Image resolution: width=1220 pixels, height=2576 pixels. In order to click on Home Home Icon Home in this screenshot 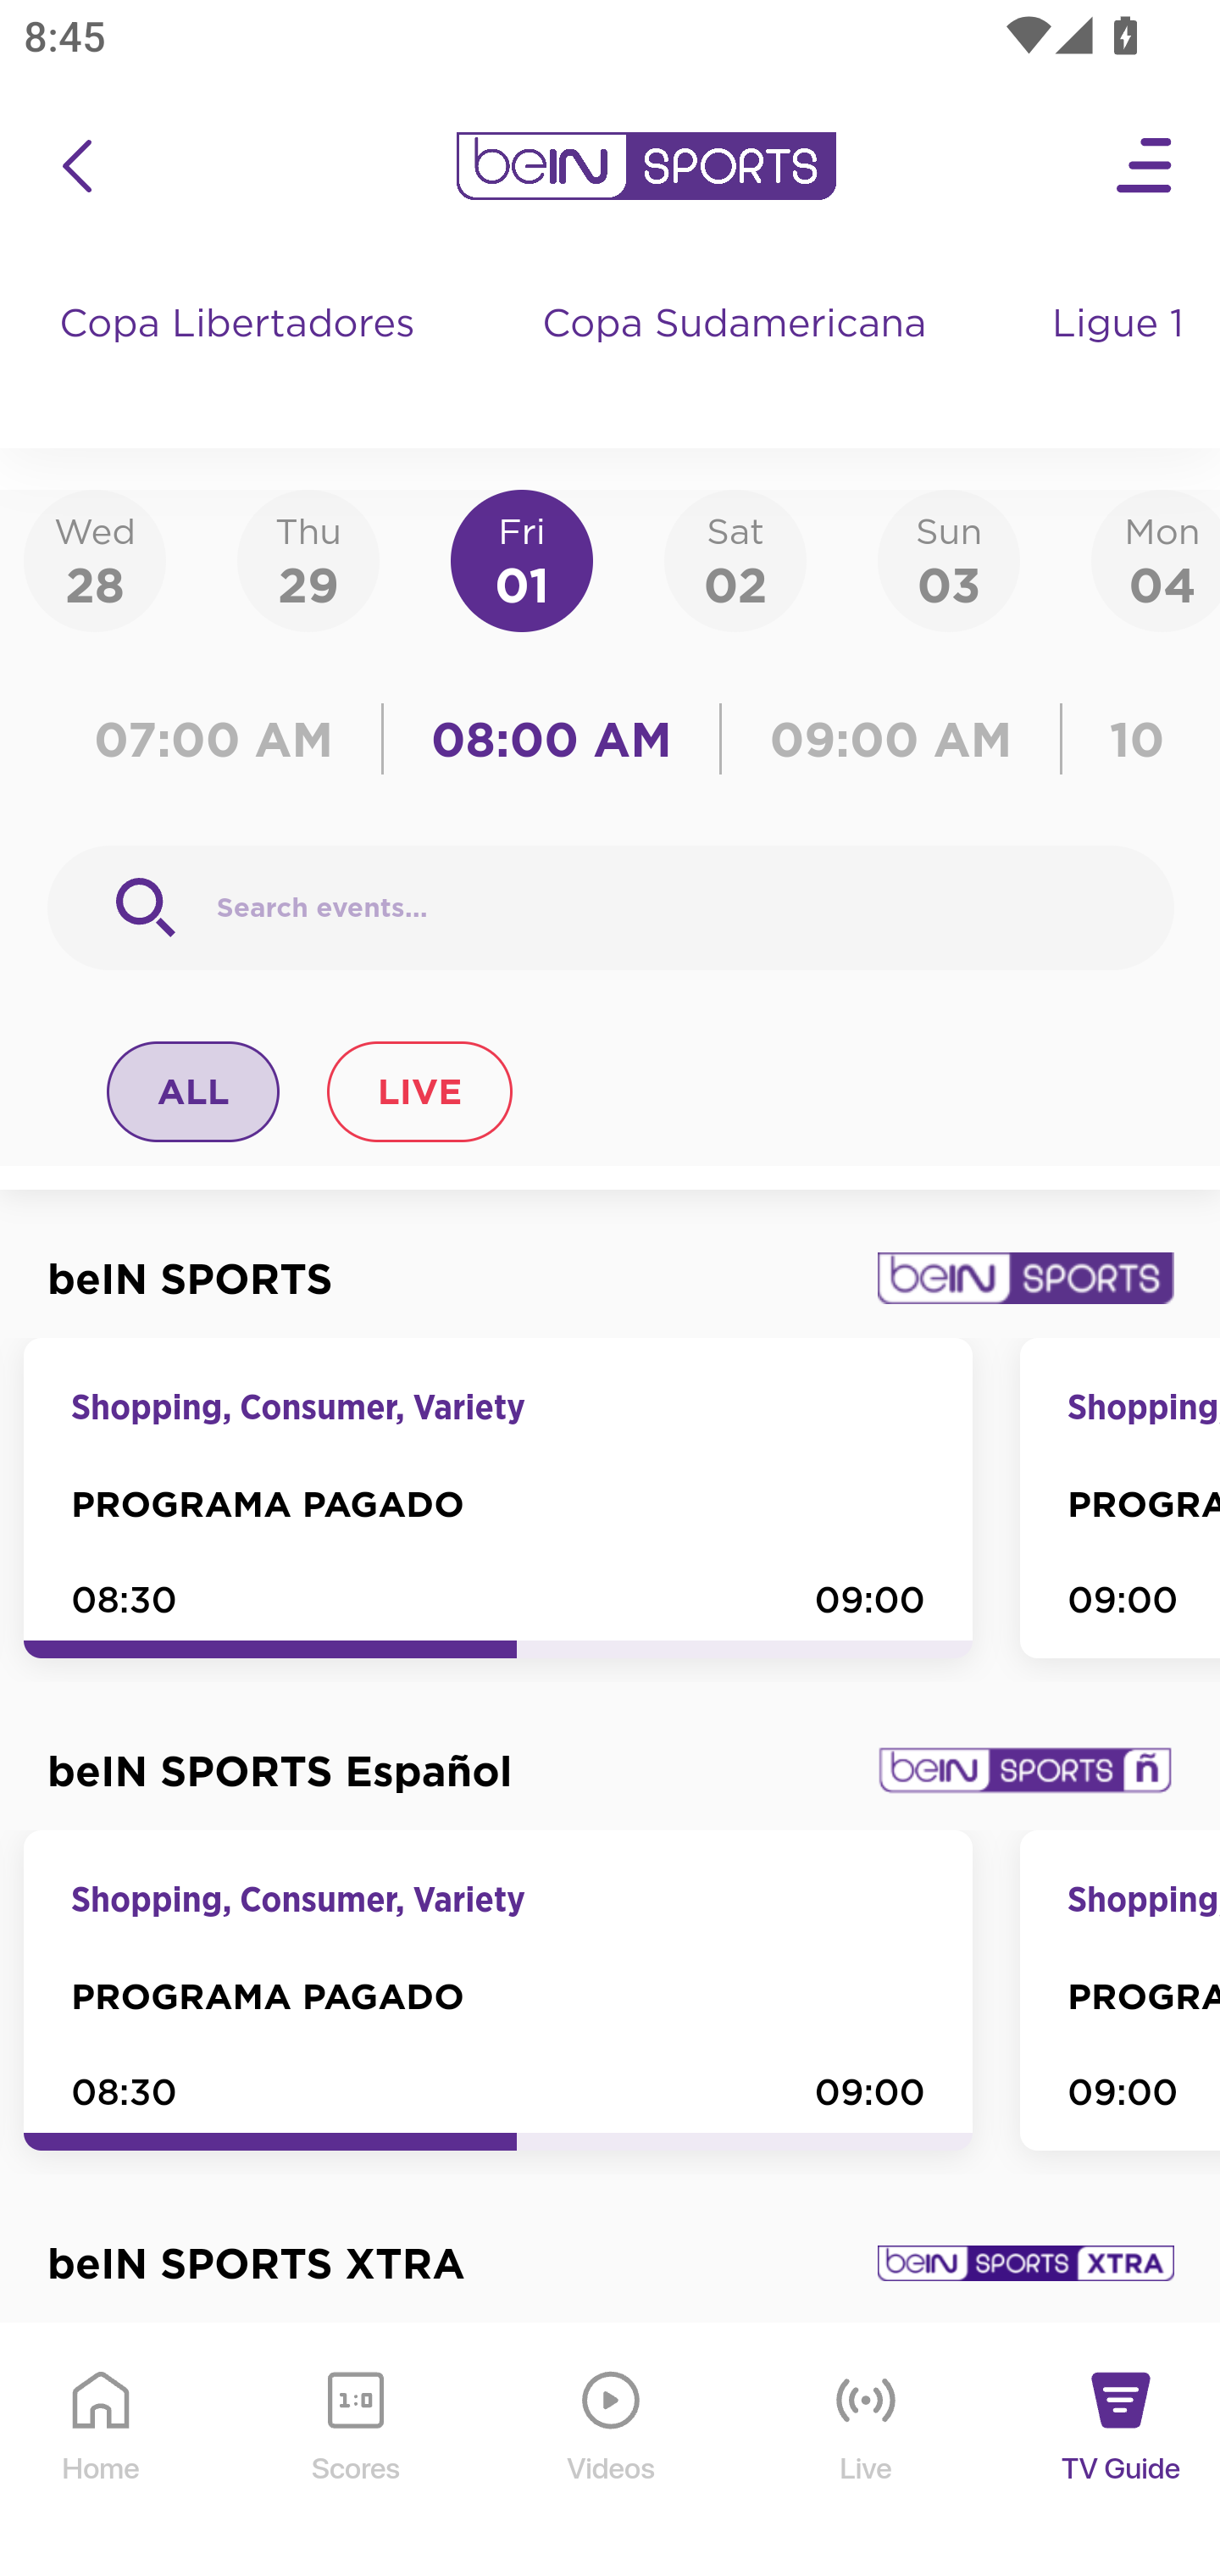, I will do `click(102, 2451)`.